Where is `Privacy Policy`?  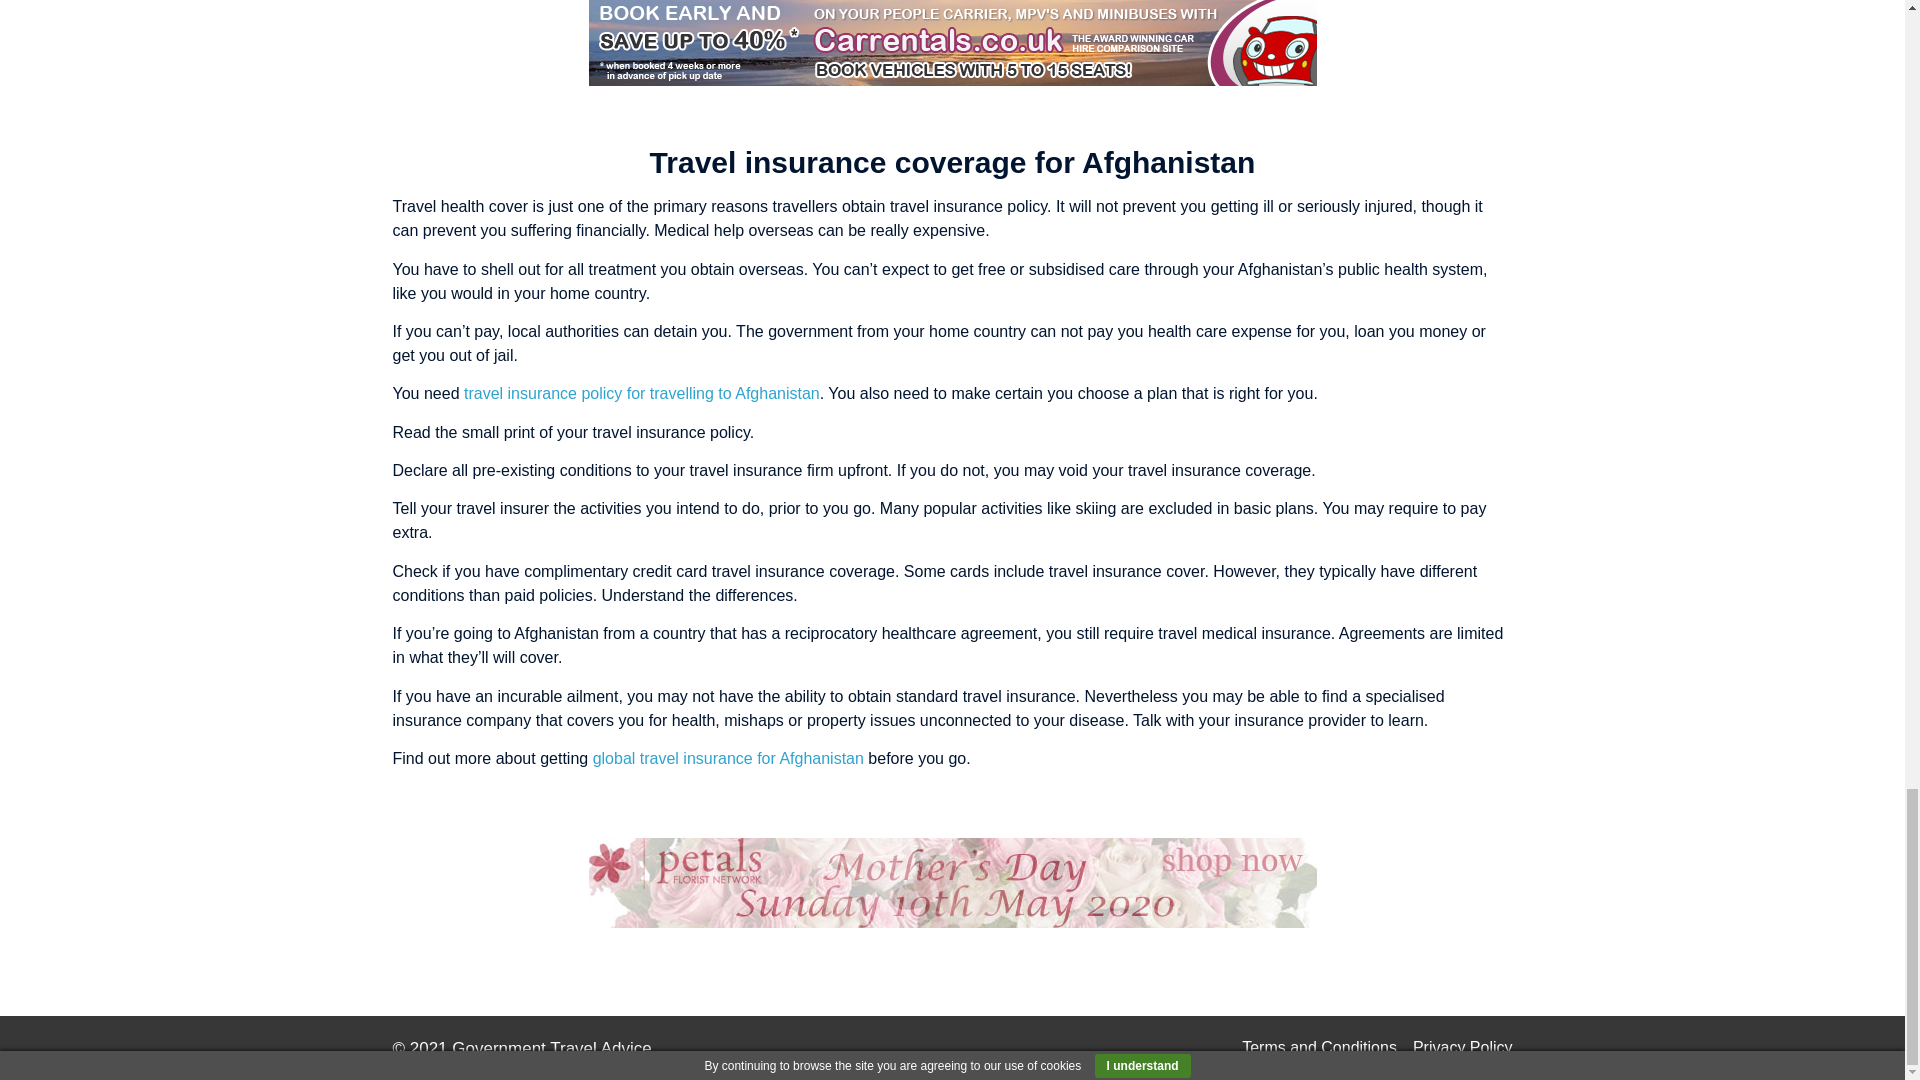
Privacy Policy is located at coordinates (1462, 1047).